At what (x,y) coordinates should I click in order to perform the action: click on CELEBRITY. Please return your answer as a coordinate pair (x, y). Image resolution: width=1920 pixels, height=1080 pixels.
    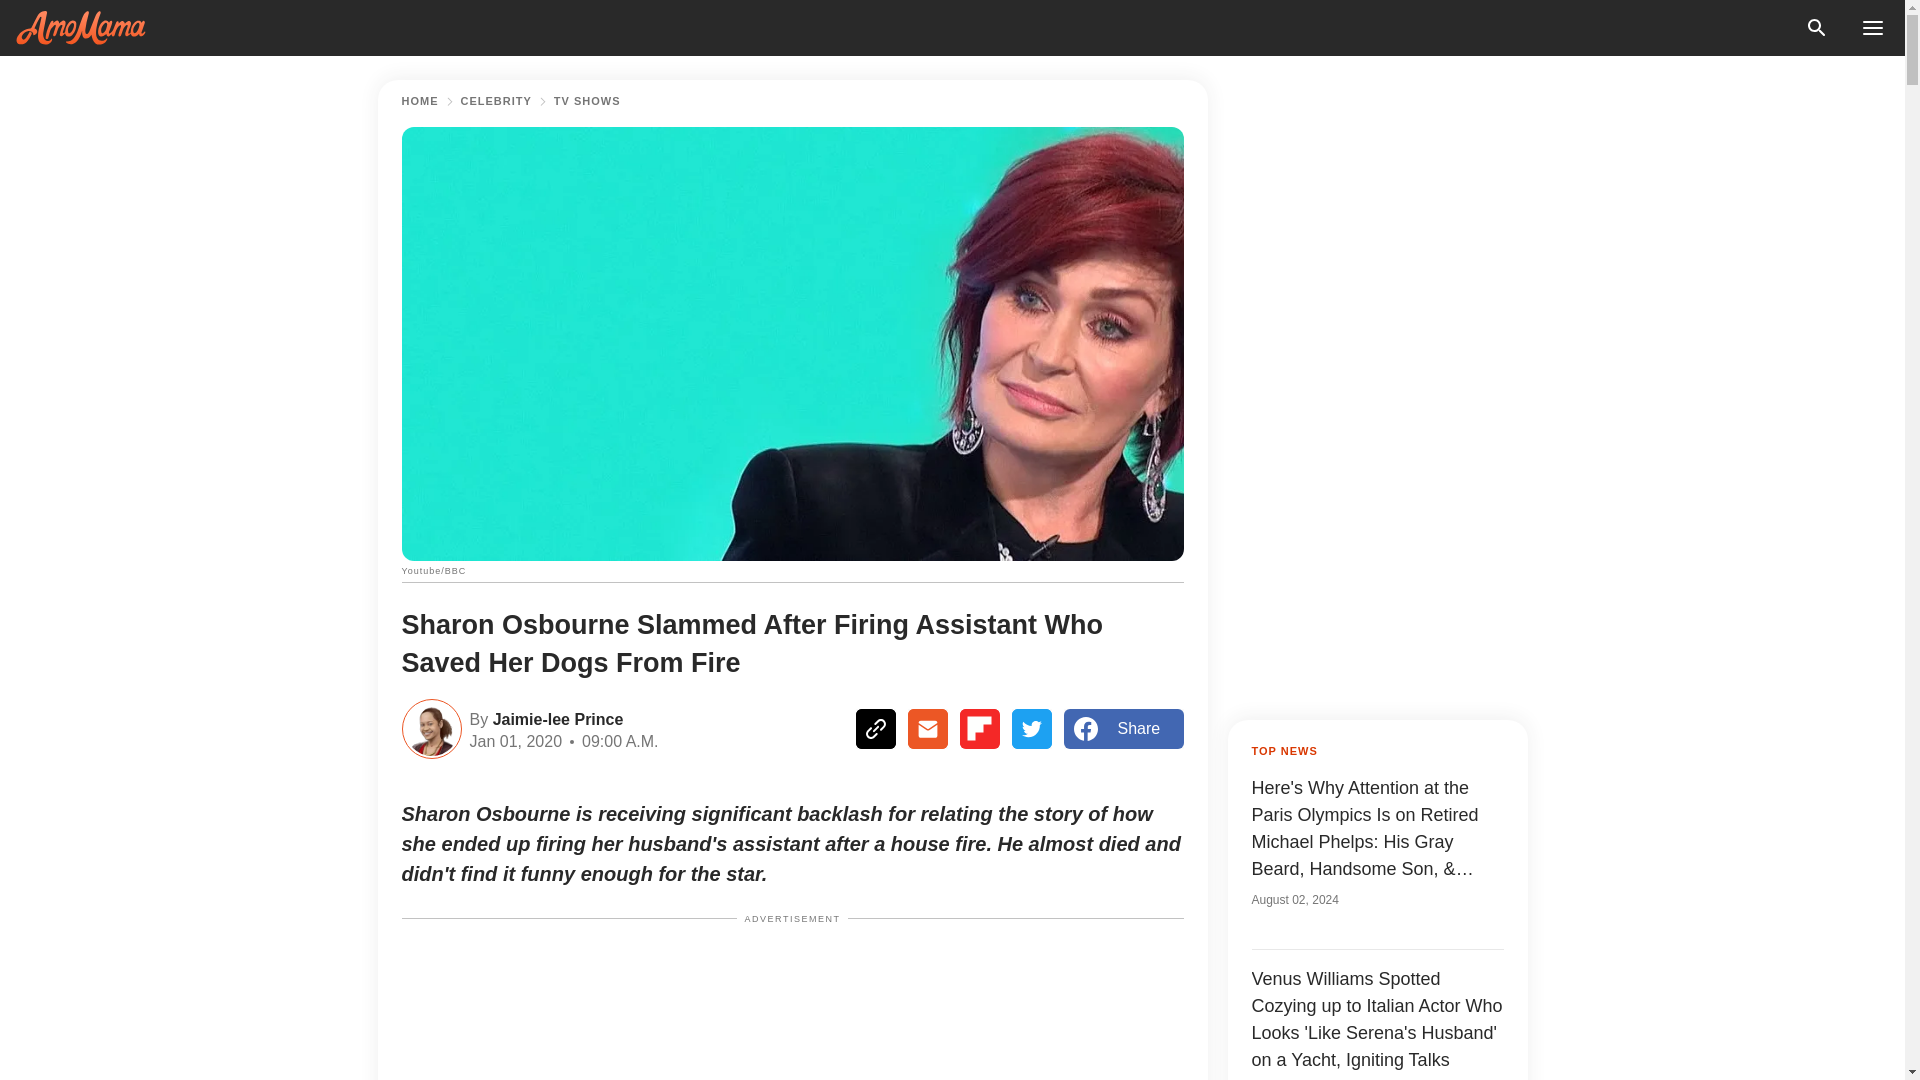
    Looking at the image, I should click on (496, 101).